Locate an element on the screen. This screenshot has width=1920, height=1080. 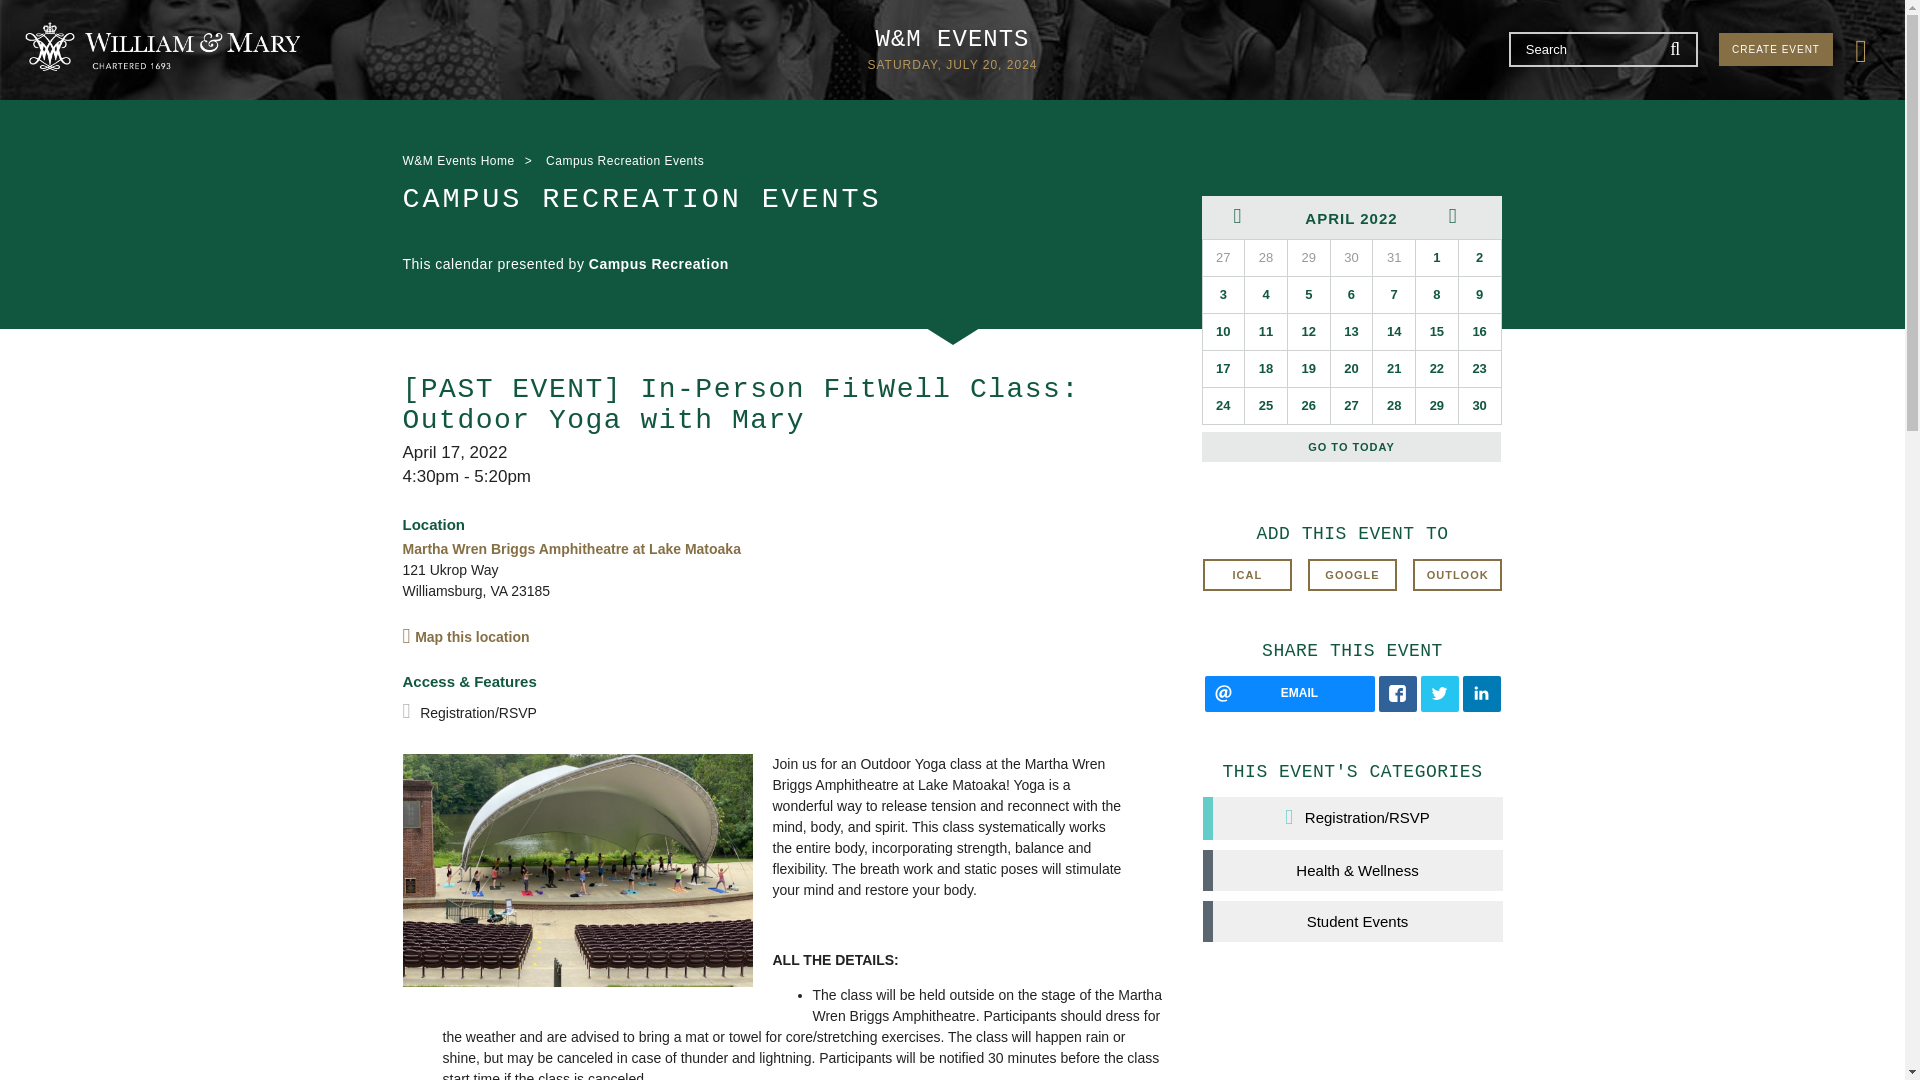
9 is located at coordinates (1480, 294).